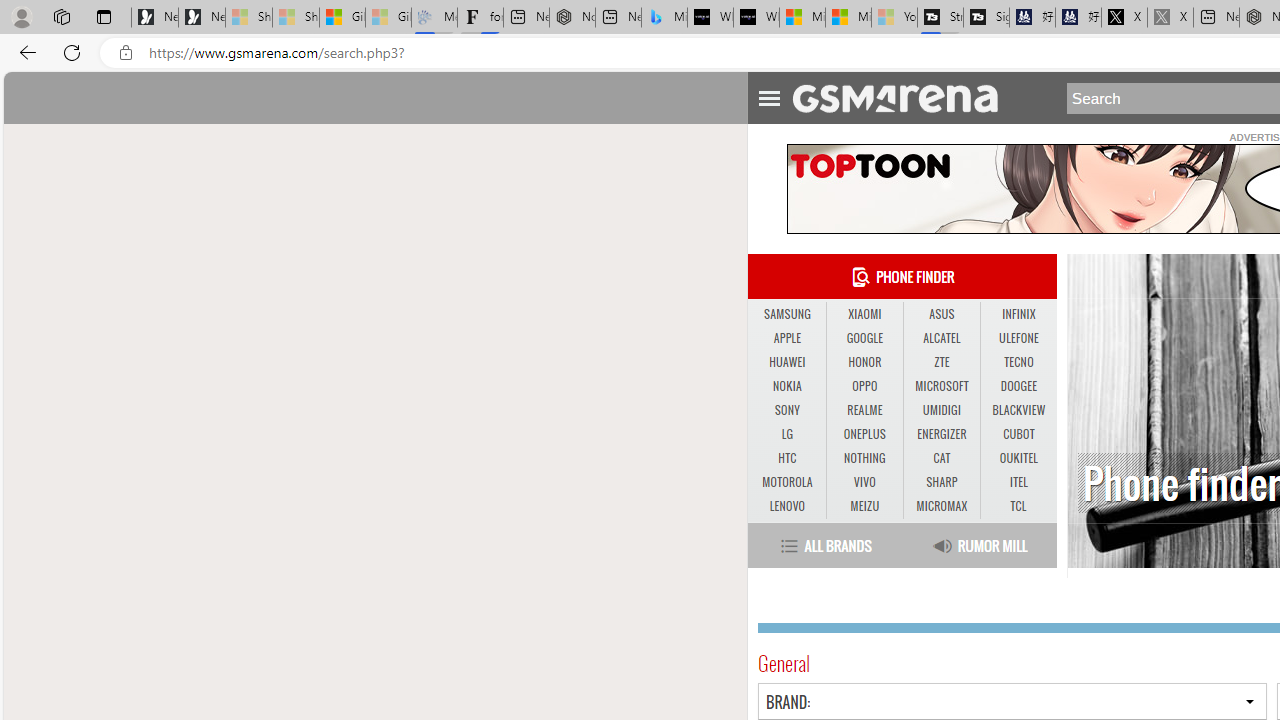 Image resolution: width=1280 pixels, height=720 pixels. What do you see at coordinates (941, 506) in the screenshot?
I see `MICROMAX` at bounding box center [941, 506].